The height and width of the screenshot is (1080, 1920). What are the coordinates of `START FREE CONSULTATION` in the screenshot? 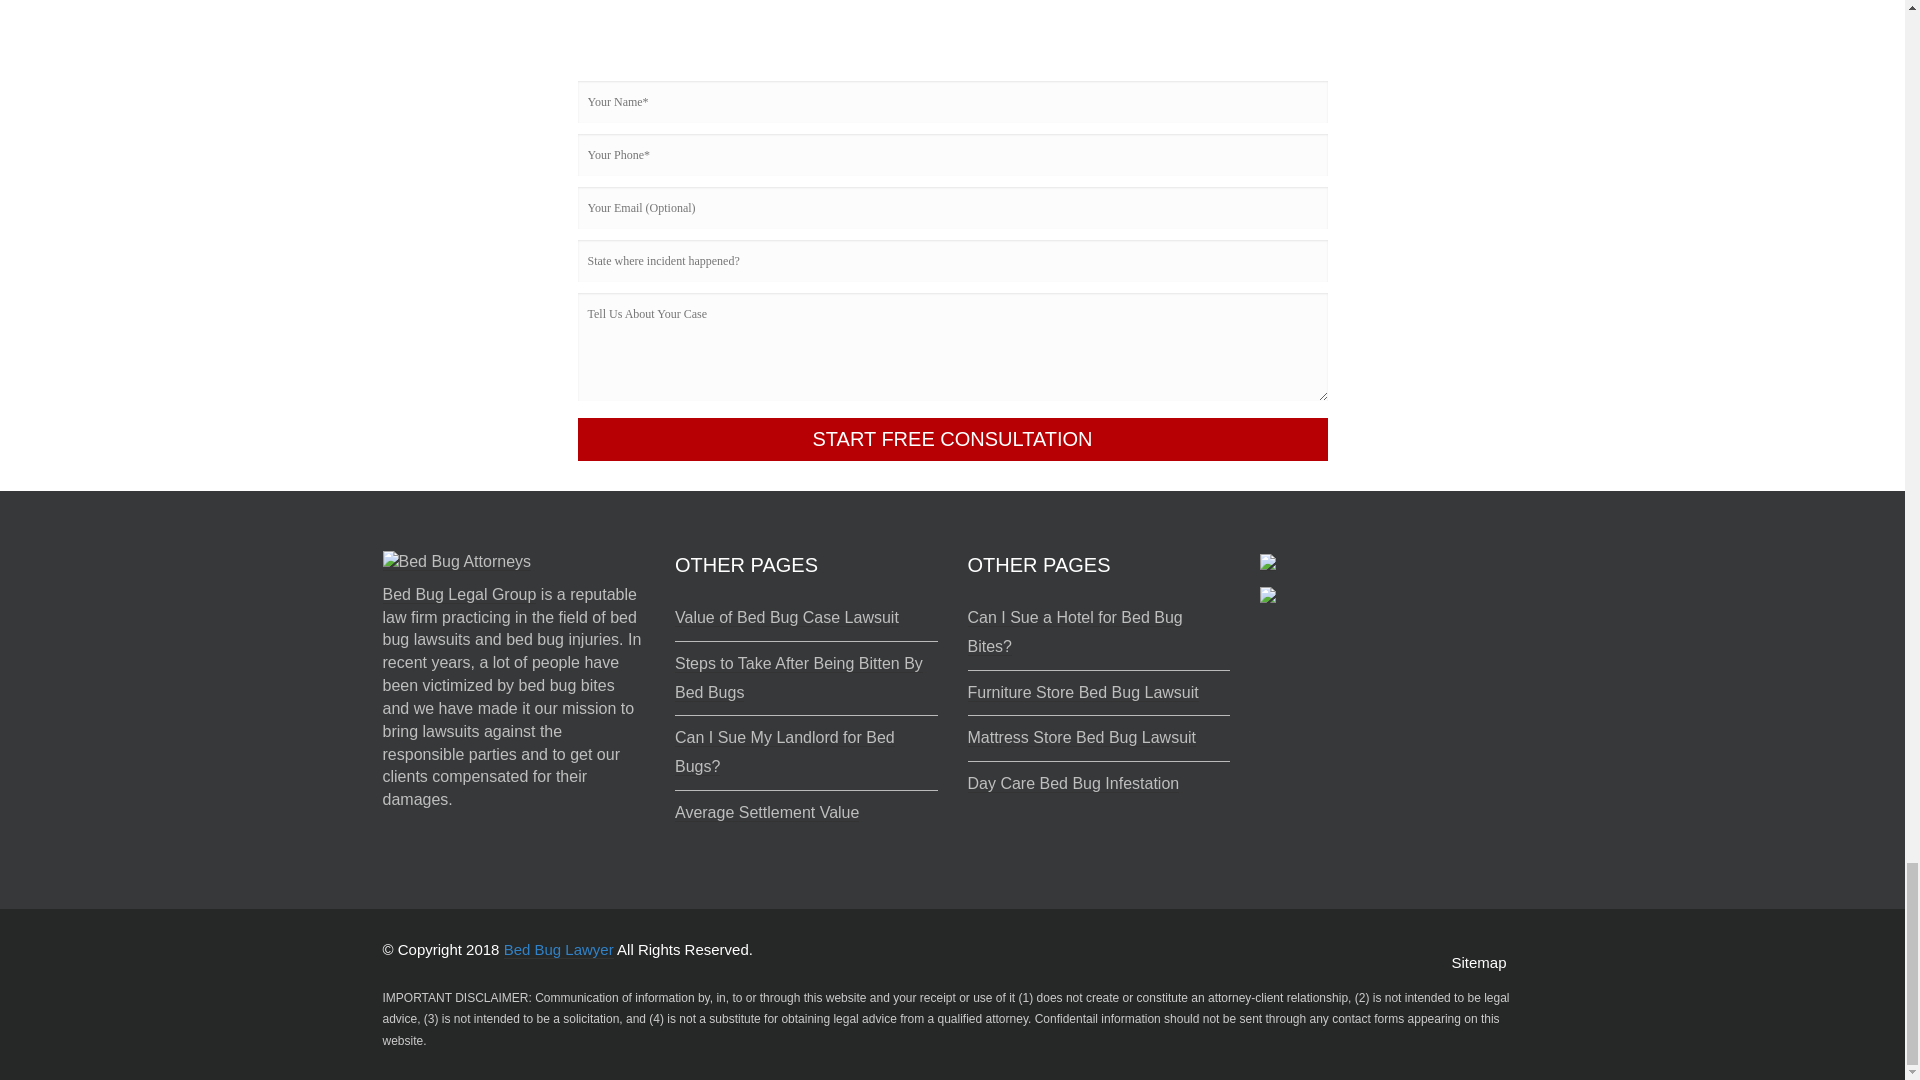 It's located at (952, 439).